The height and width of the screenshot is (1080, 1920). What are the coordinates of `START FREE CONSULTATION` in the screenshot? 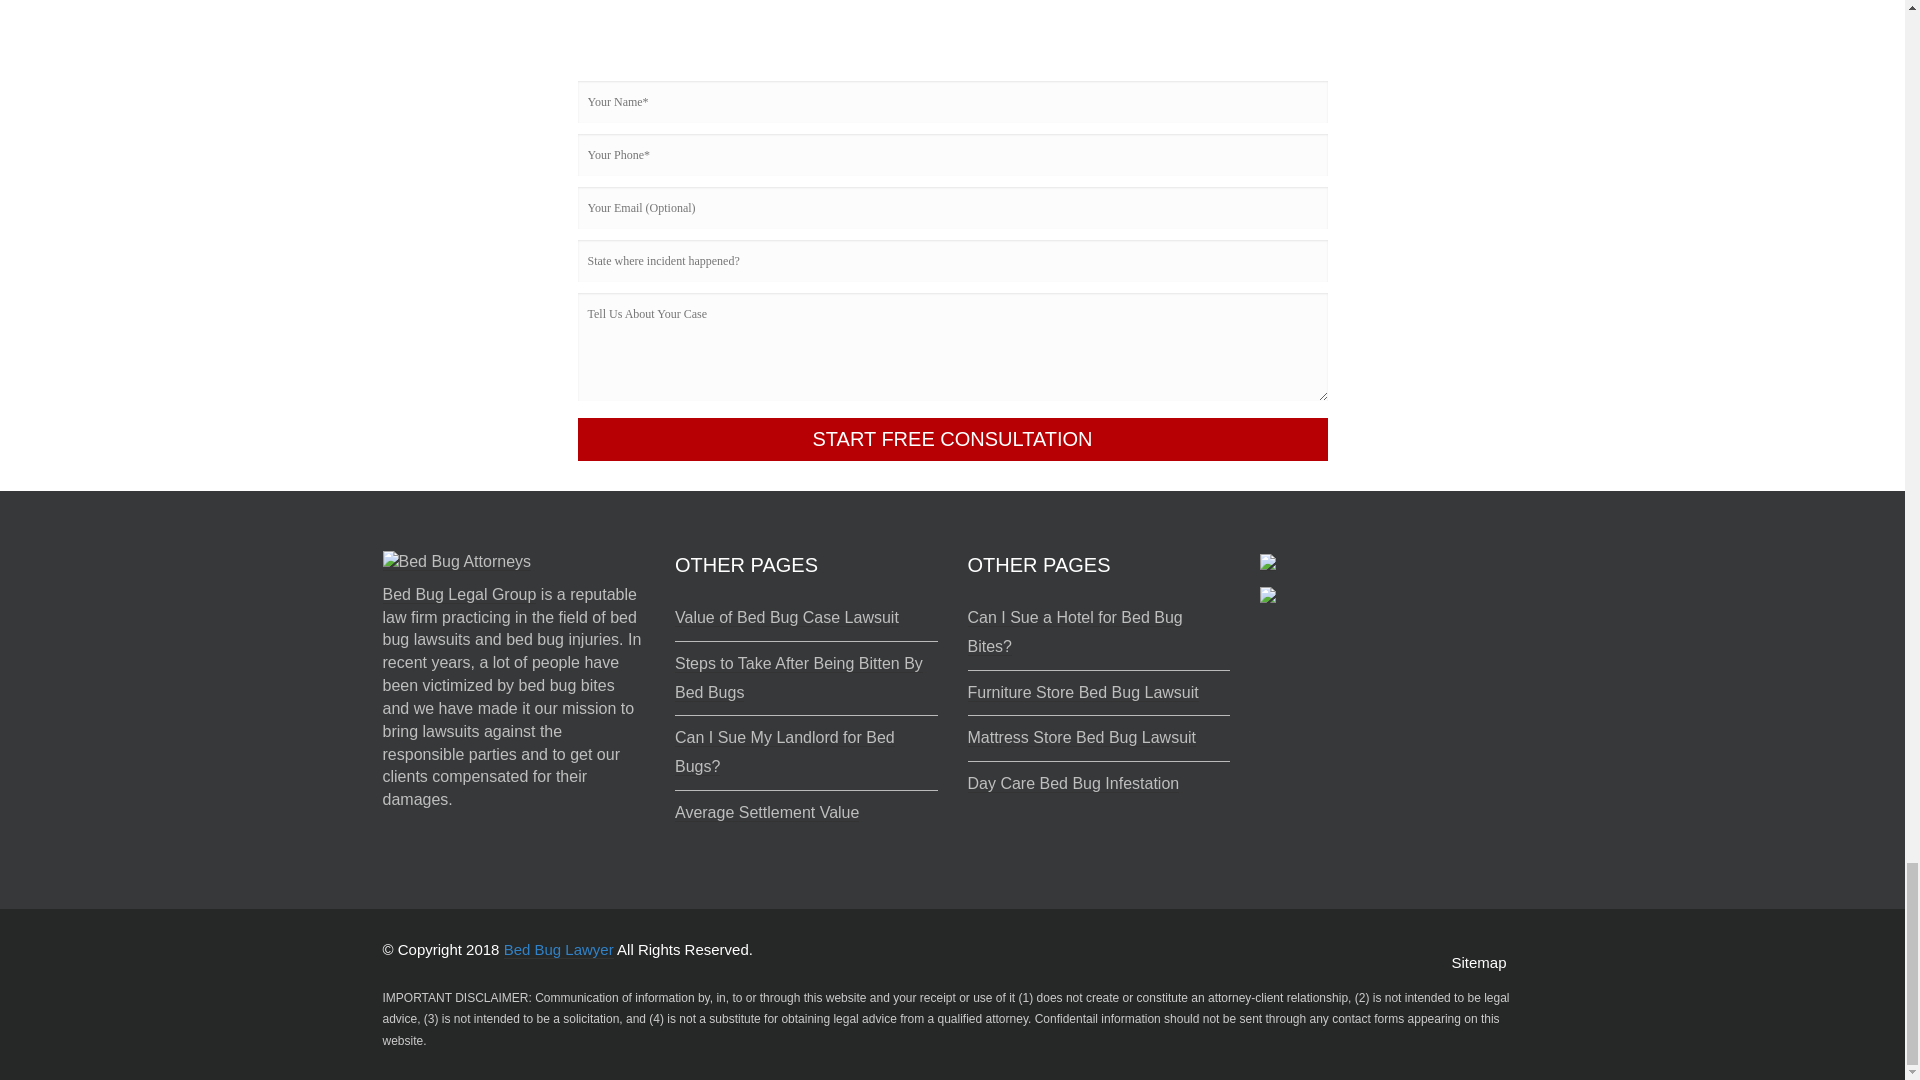 It's located at (952, 439).